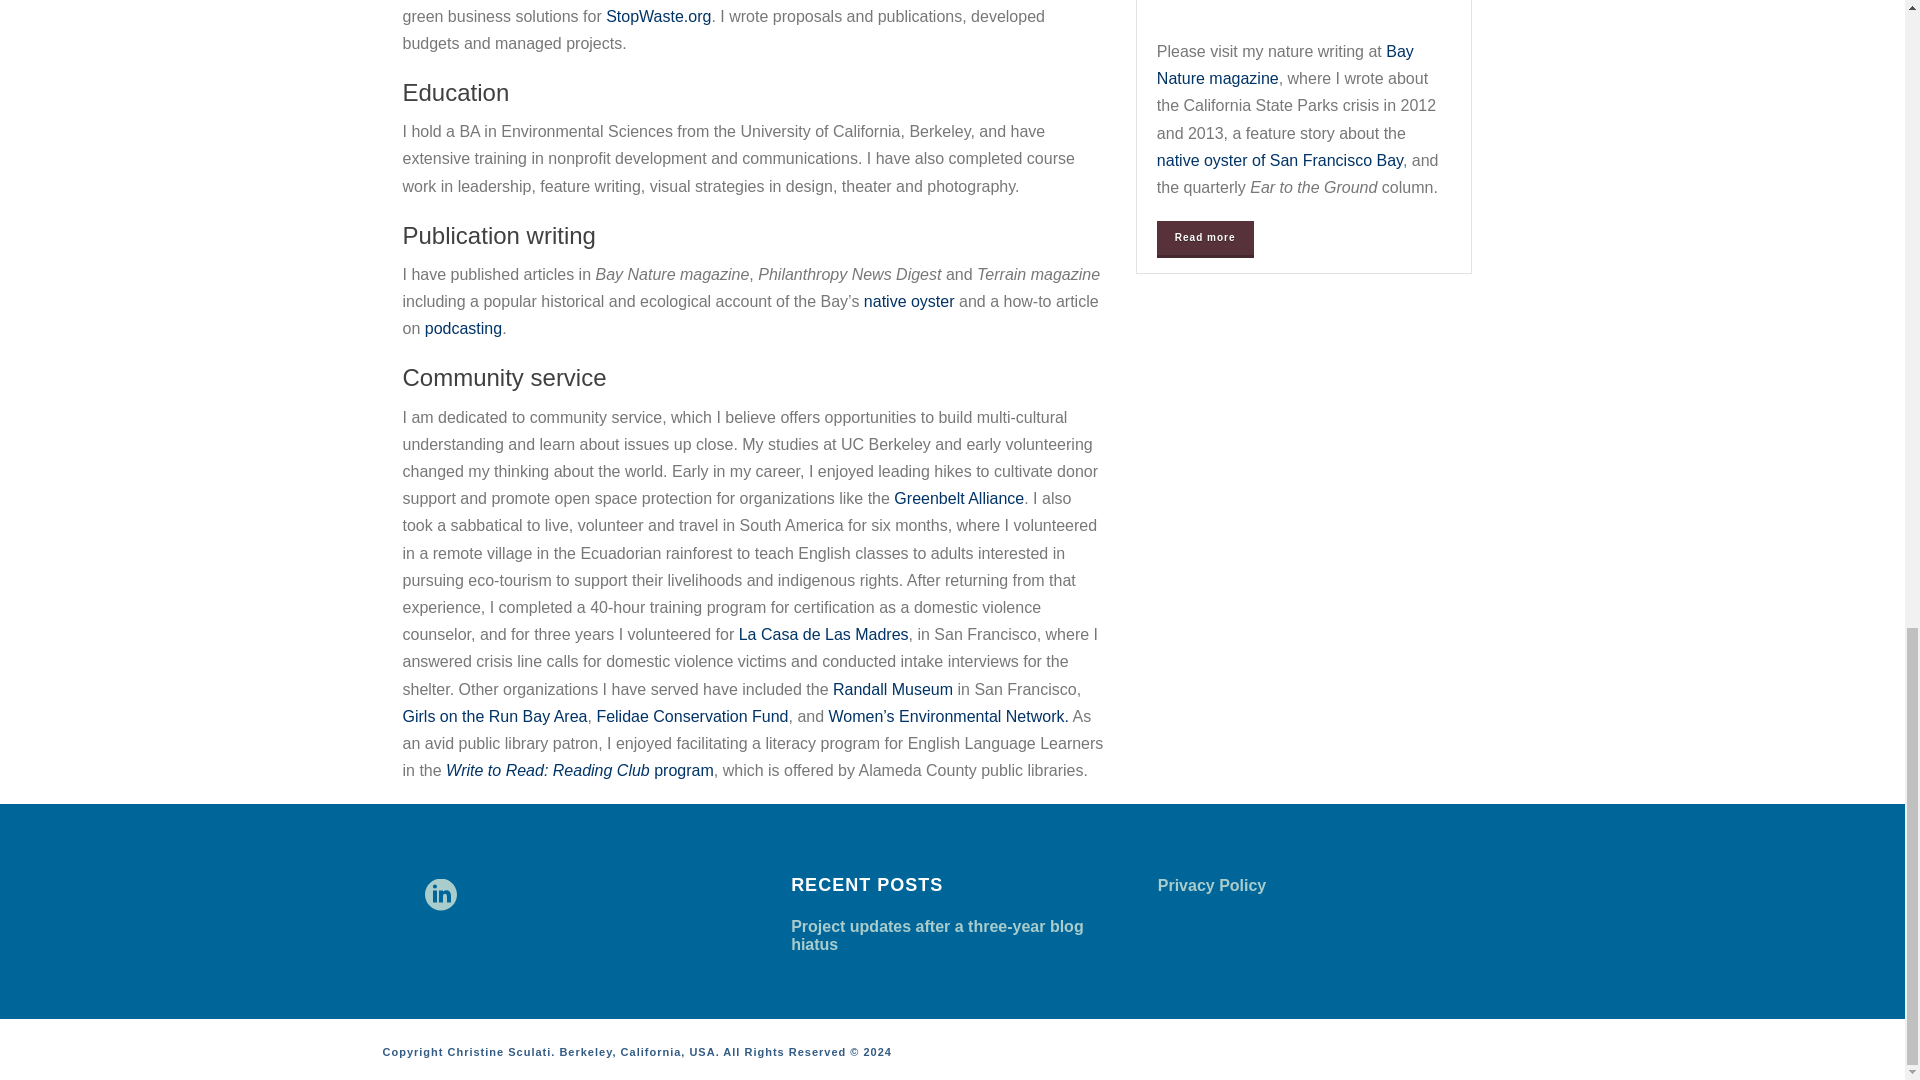 This screenshot has height=1080, width=1920. What do you see at coordinates (494, 716) in the screenshot?
I see `Girls on the Run Bay Area` at bounding box center [494, 716].